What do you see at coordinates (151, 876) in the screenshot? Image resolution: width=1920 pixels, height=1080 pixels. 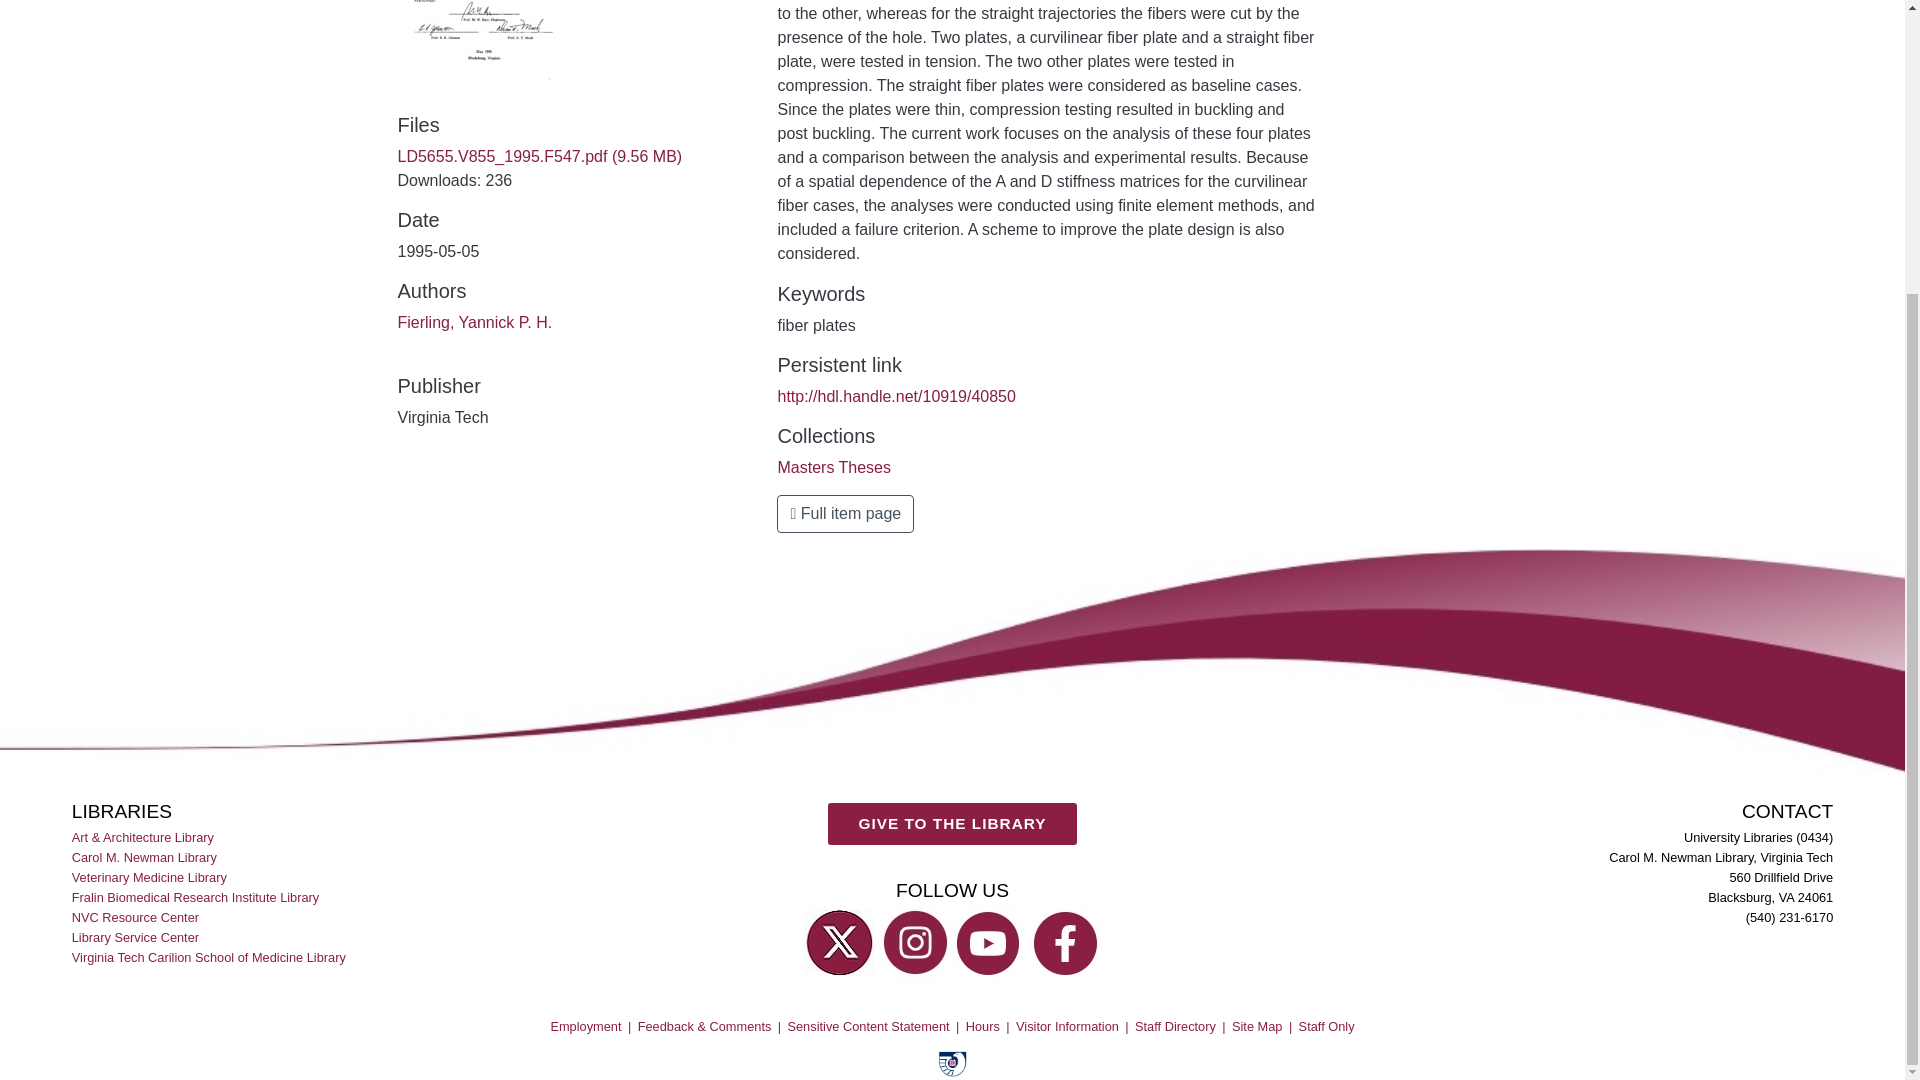 I see `Veterinary Medicine Library` at bounding box center [151, 876].